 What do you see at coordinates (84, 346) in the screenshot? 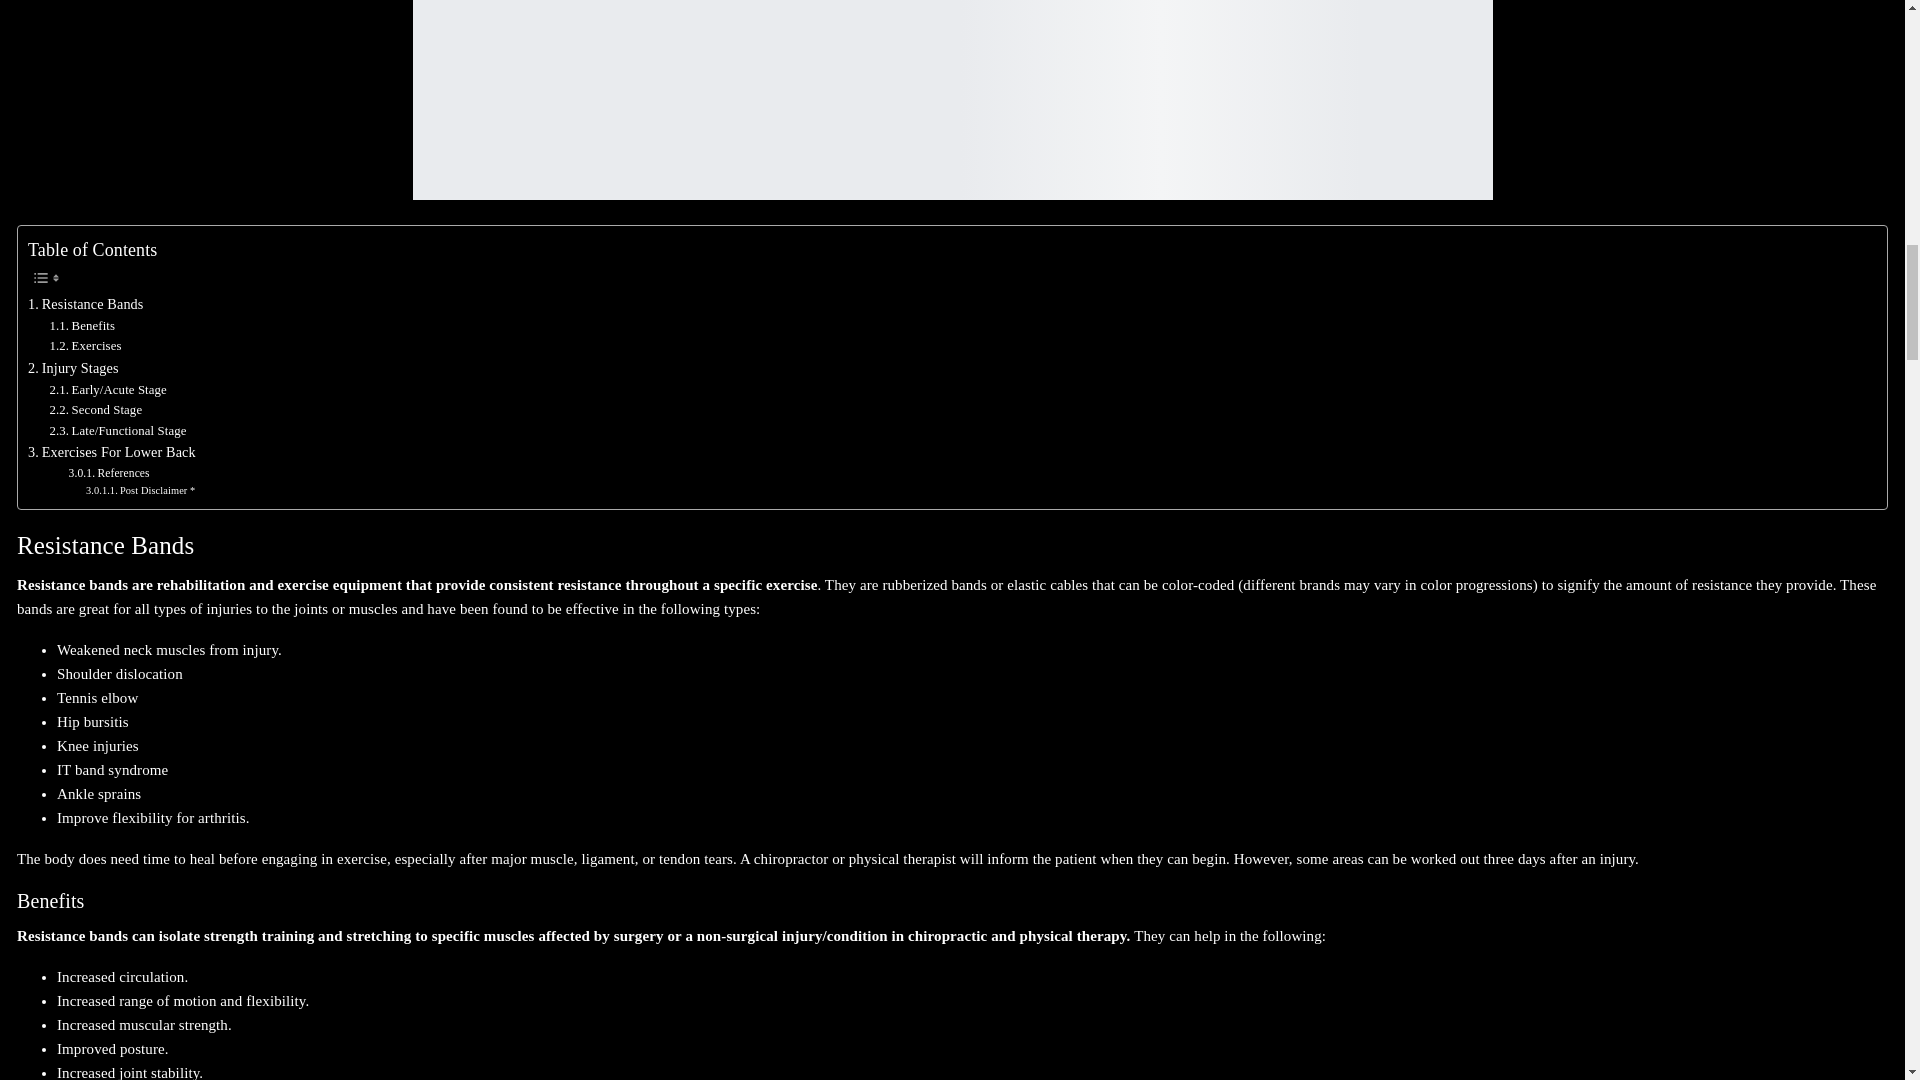
I see `Exercises` at bounding box center [84, 346].